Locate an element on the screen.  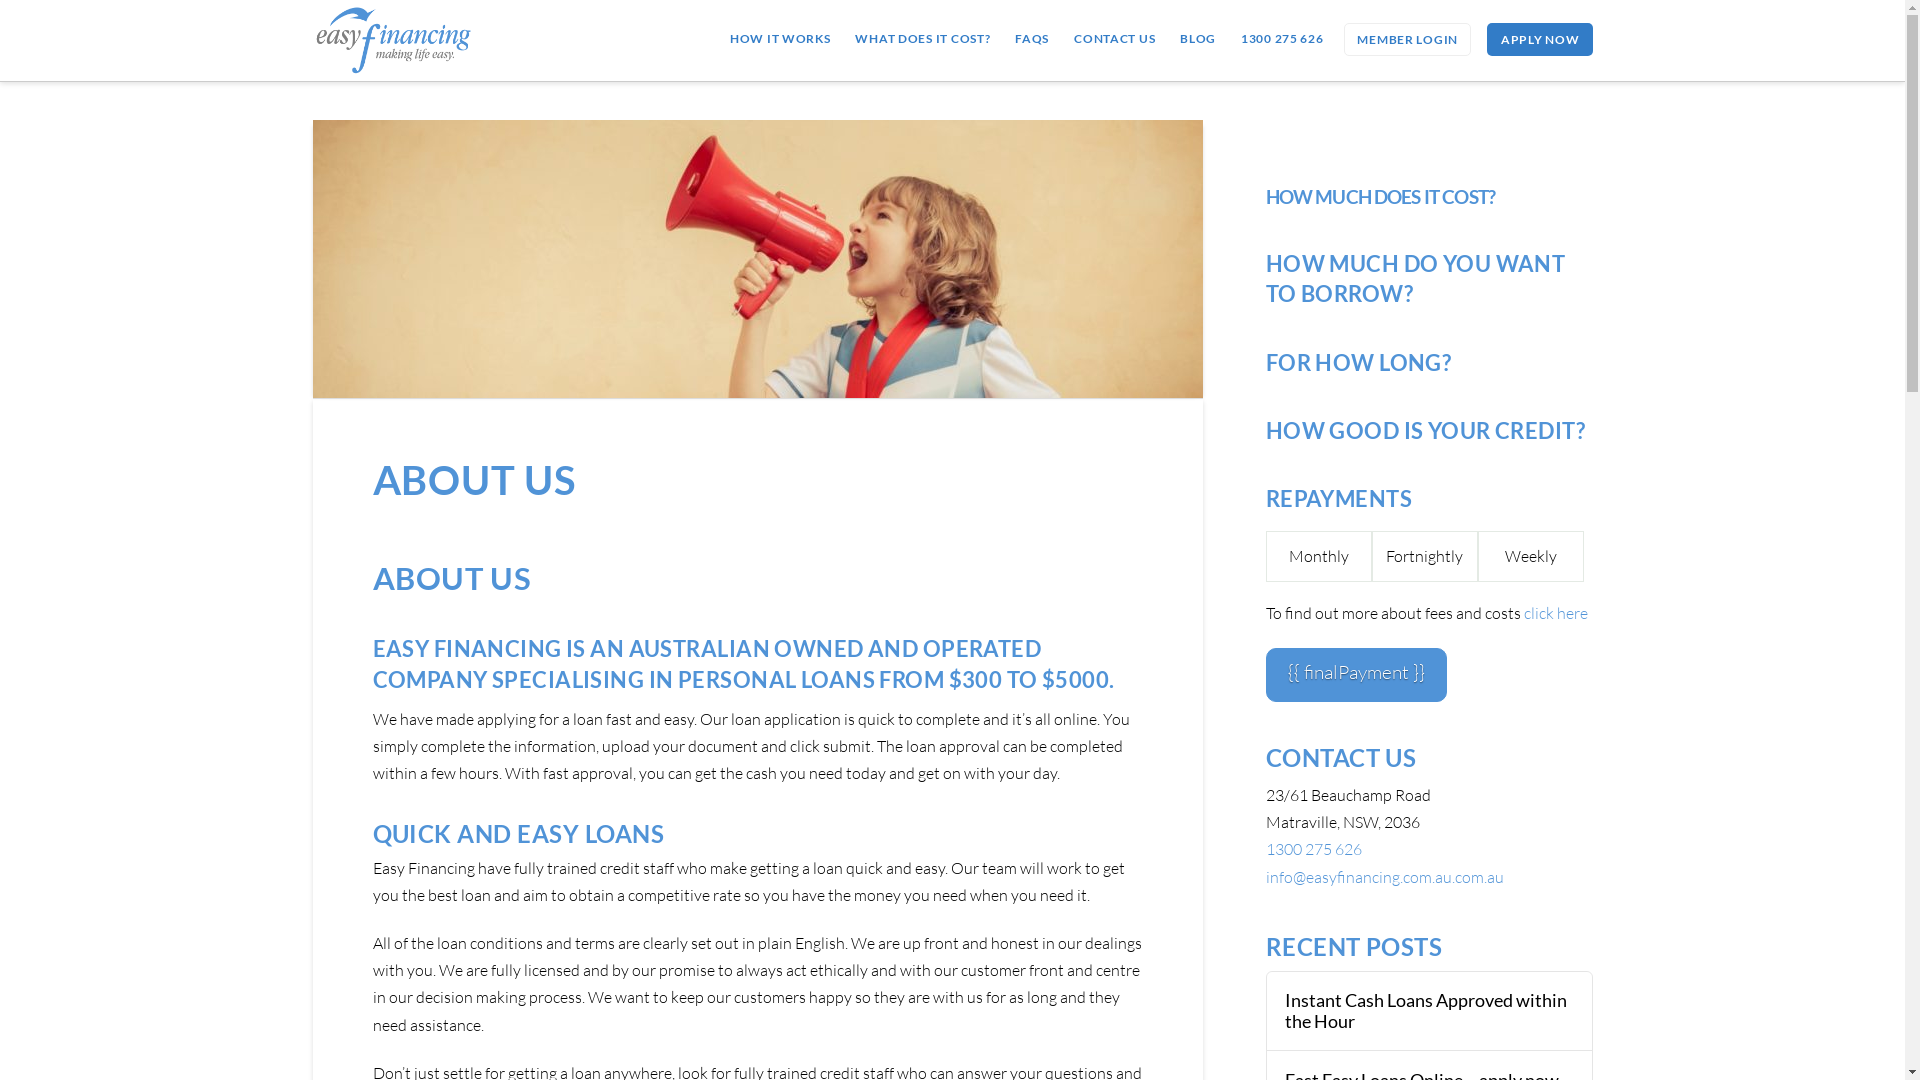
WHAT DOES IT COST? is located at coordinates (922, 38).